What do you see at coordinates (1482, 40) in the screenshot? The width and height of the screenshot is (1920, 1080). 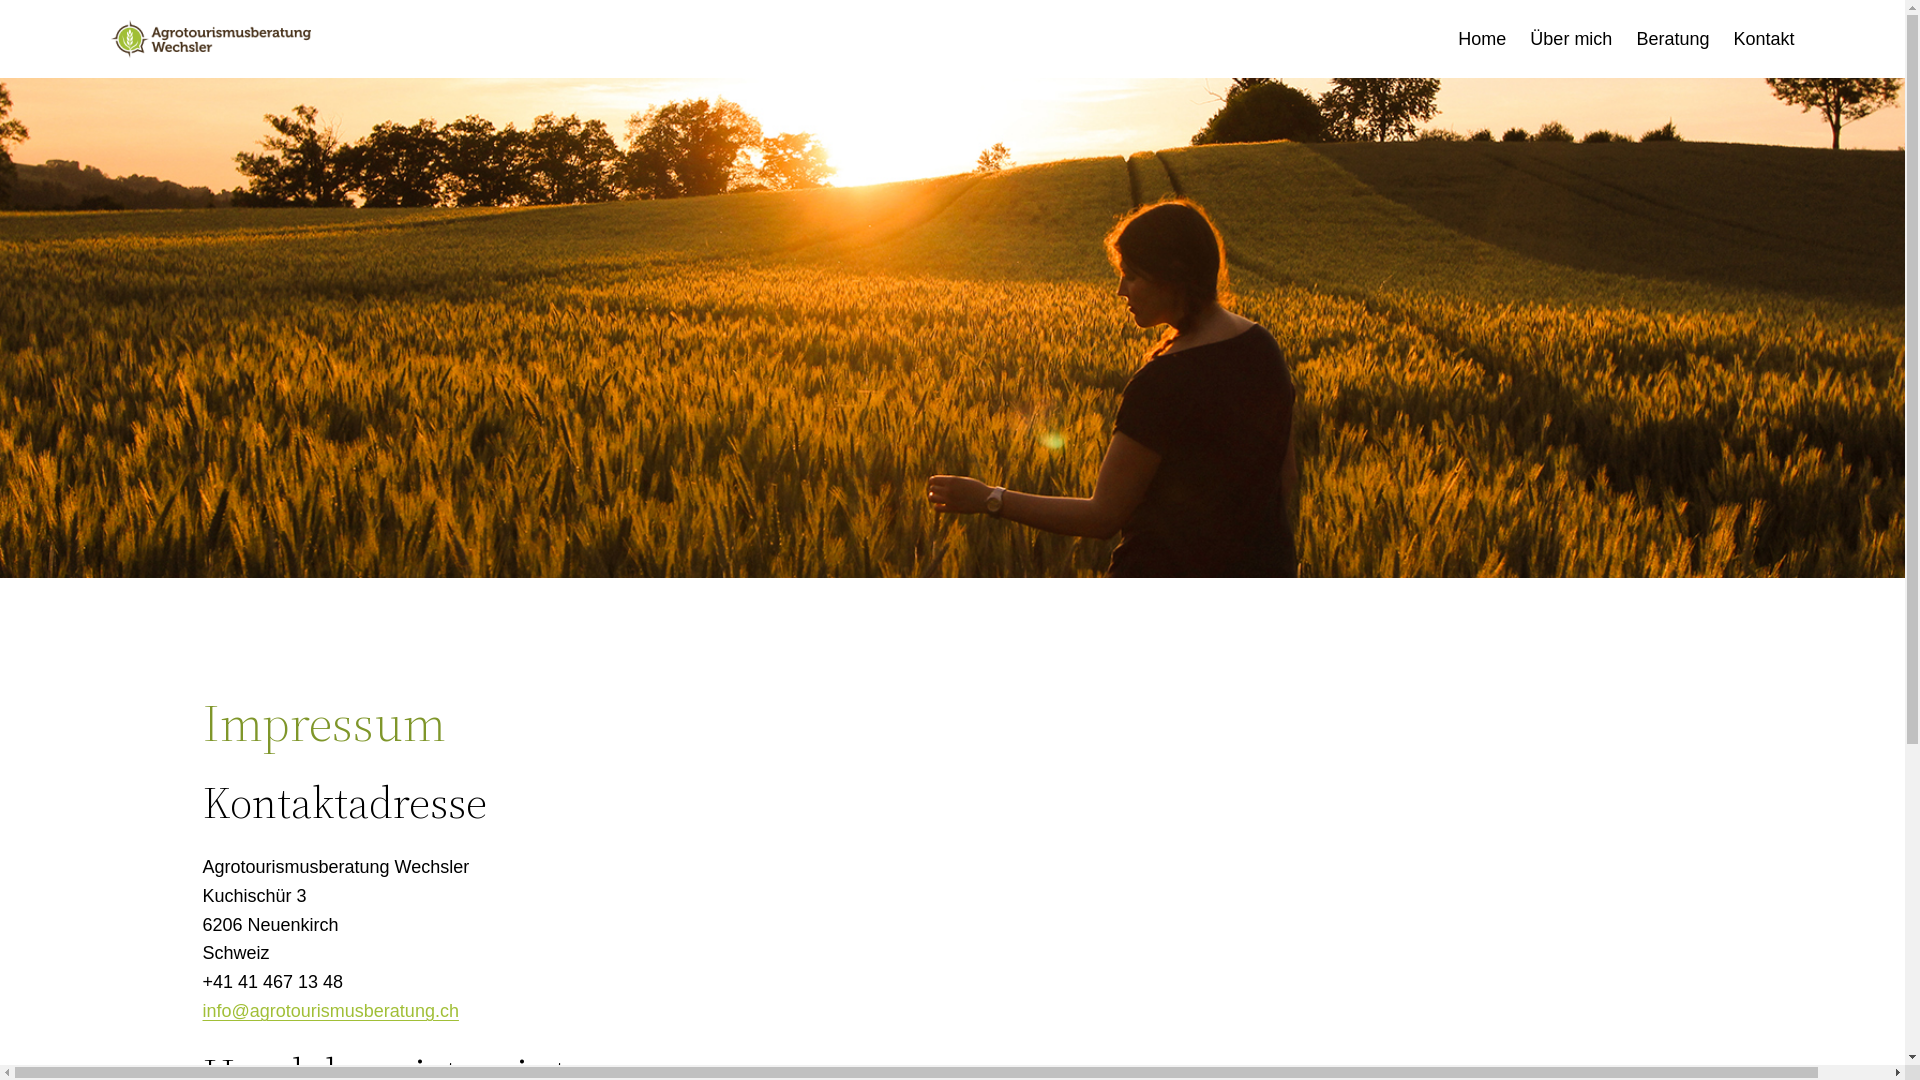 I see `Home` at bounding box center [1482, 40].